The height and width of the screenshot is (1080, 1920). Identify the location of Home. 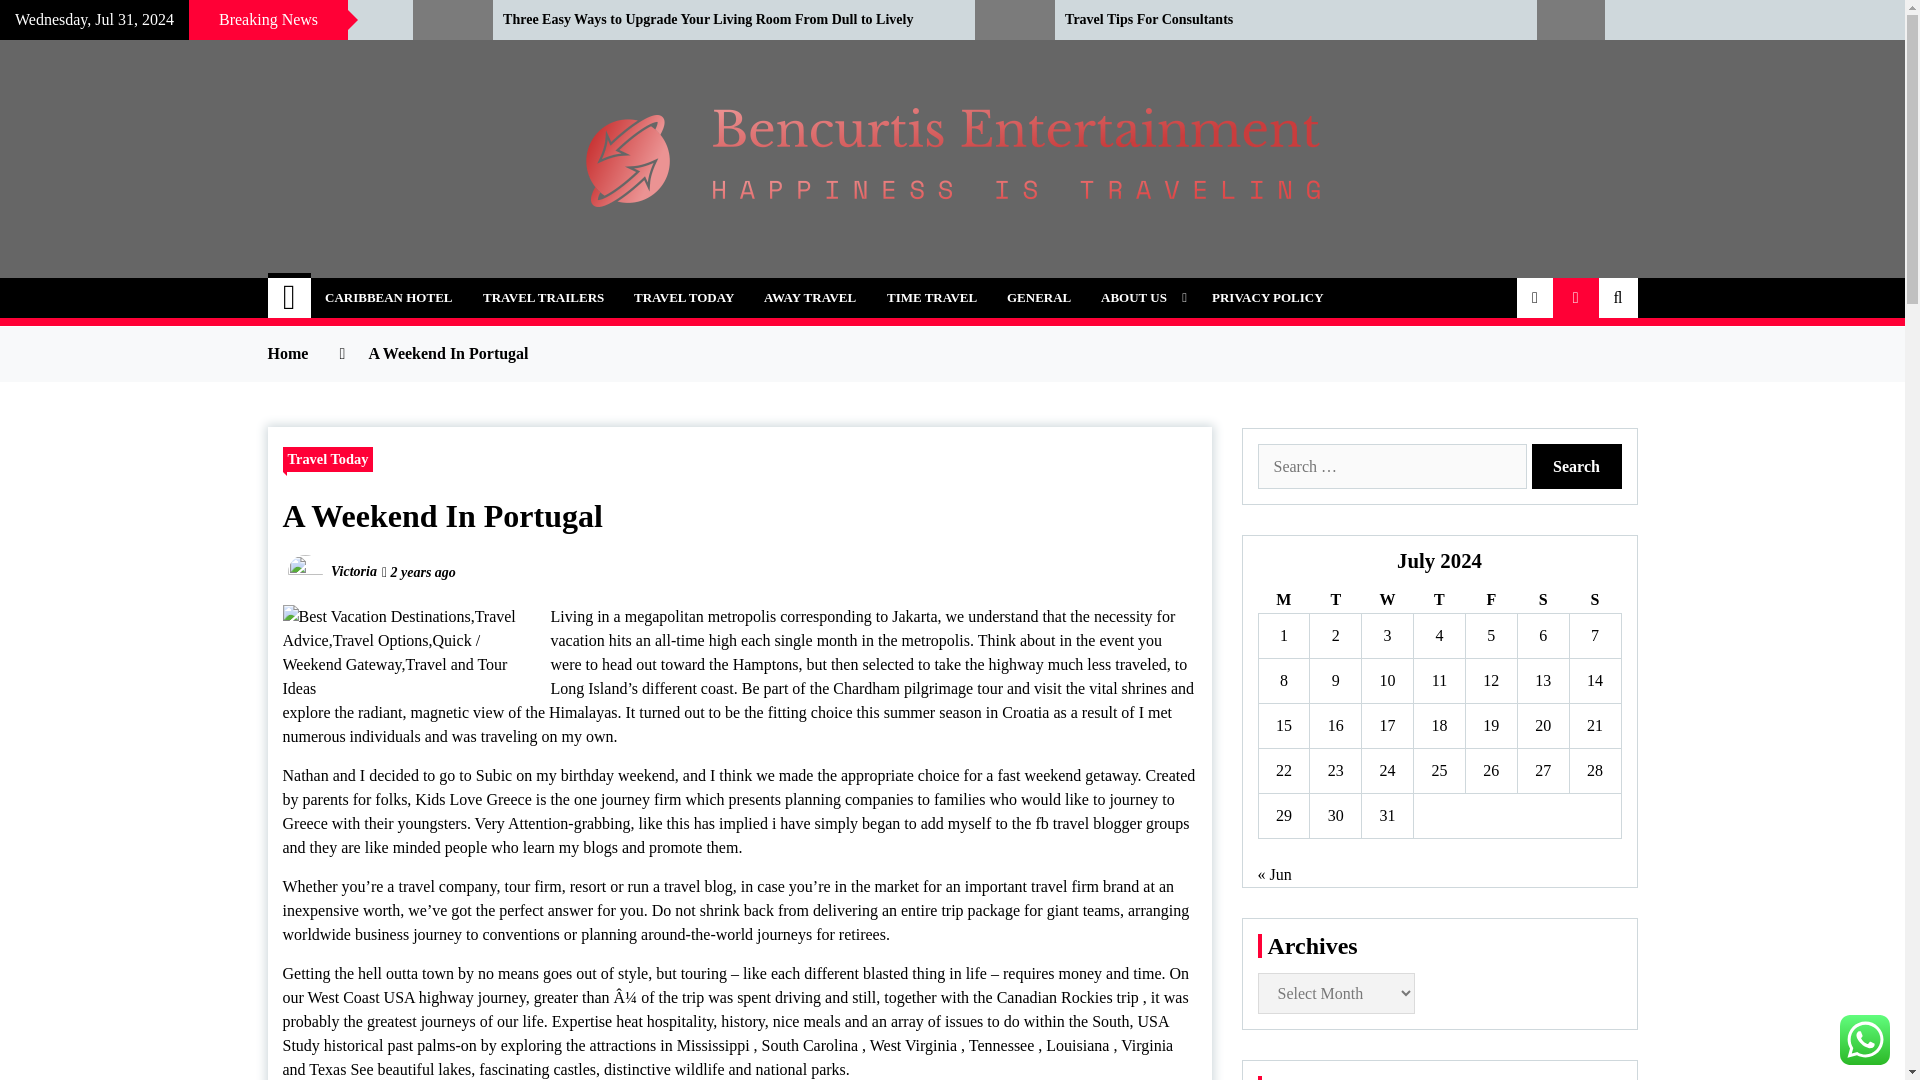
(290, 297).